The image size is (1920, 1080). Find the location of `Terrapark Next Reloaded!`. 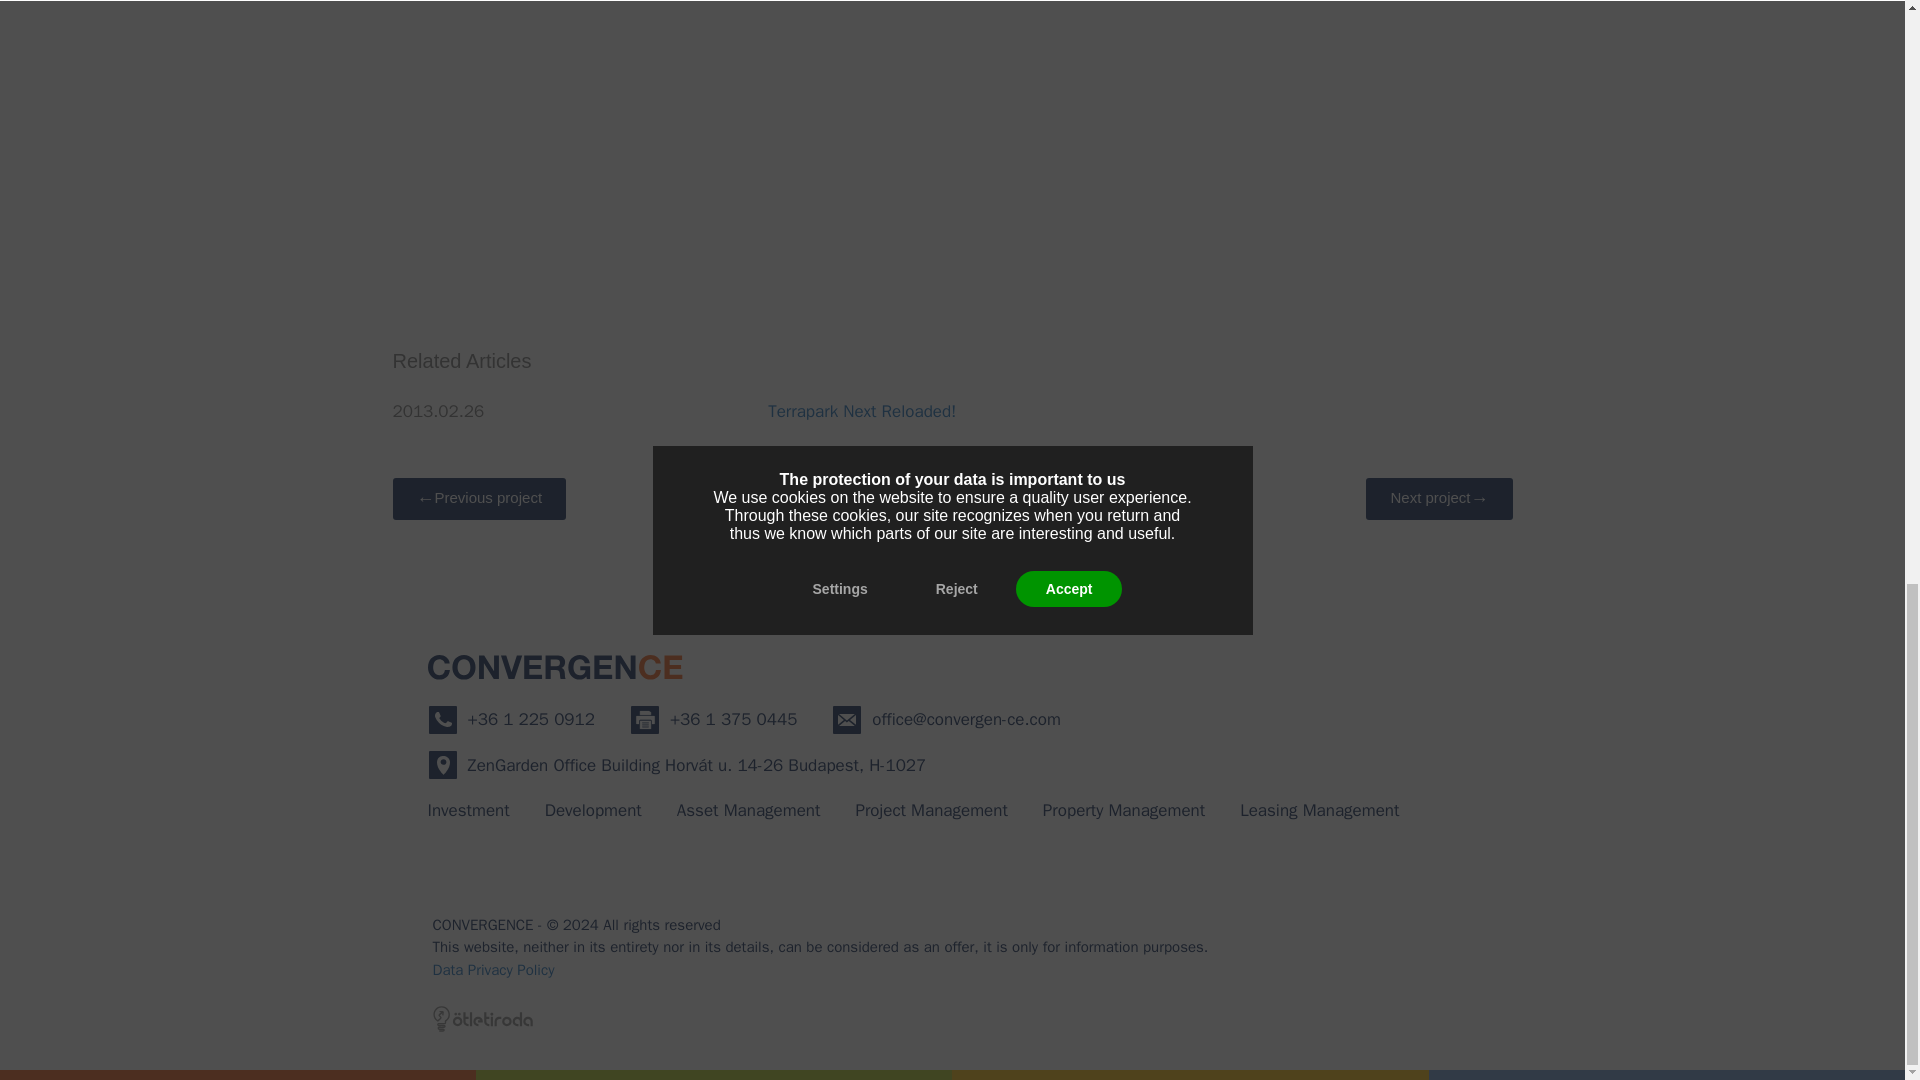

Terrapark Next Reloaded! is located at coordinates (862, 410).